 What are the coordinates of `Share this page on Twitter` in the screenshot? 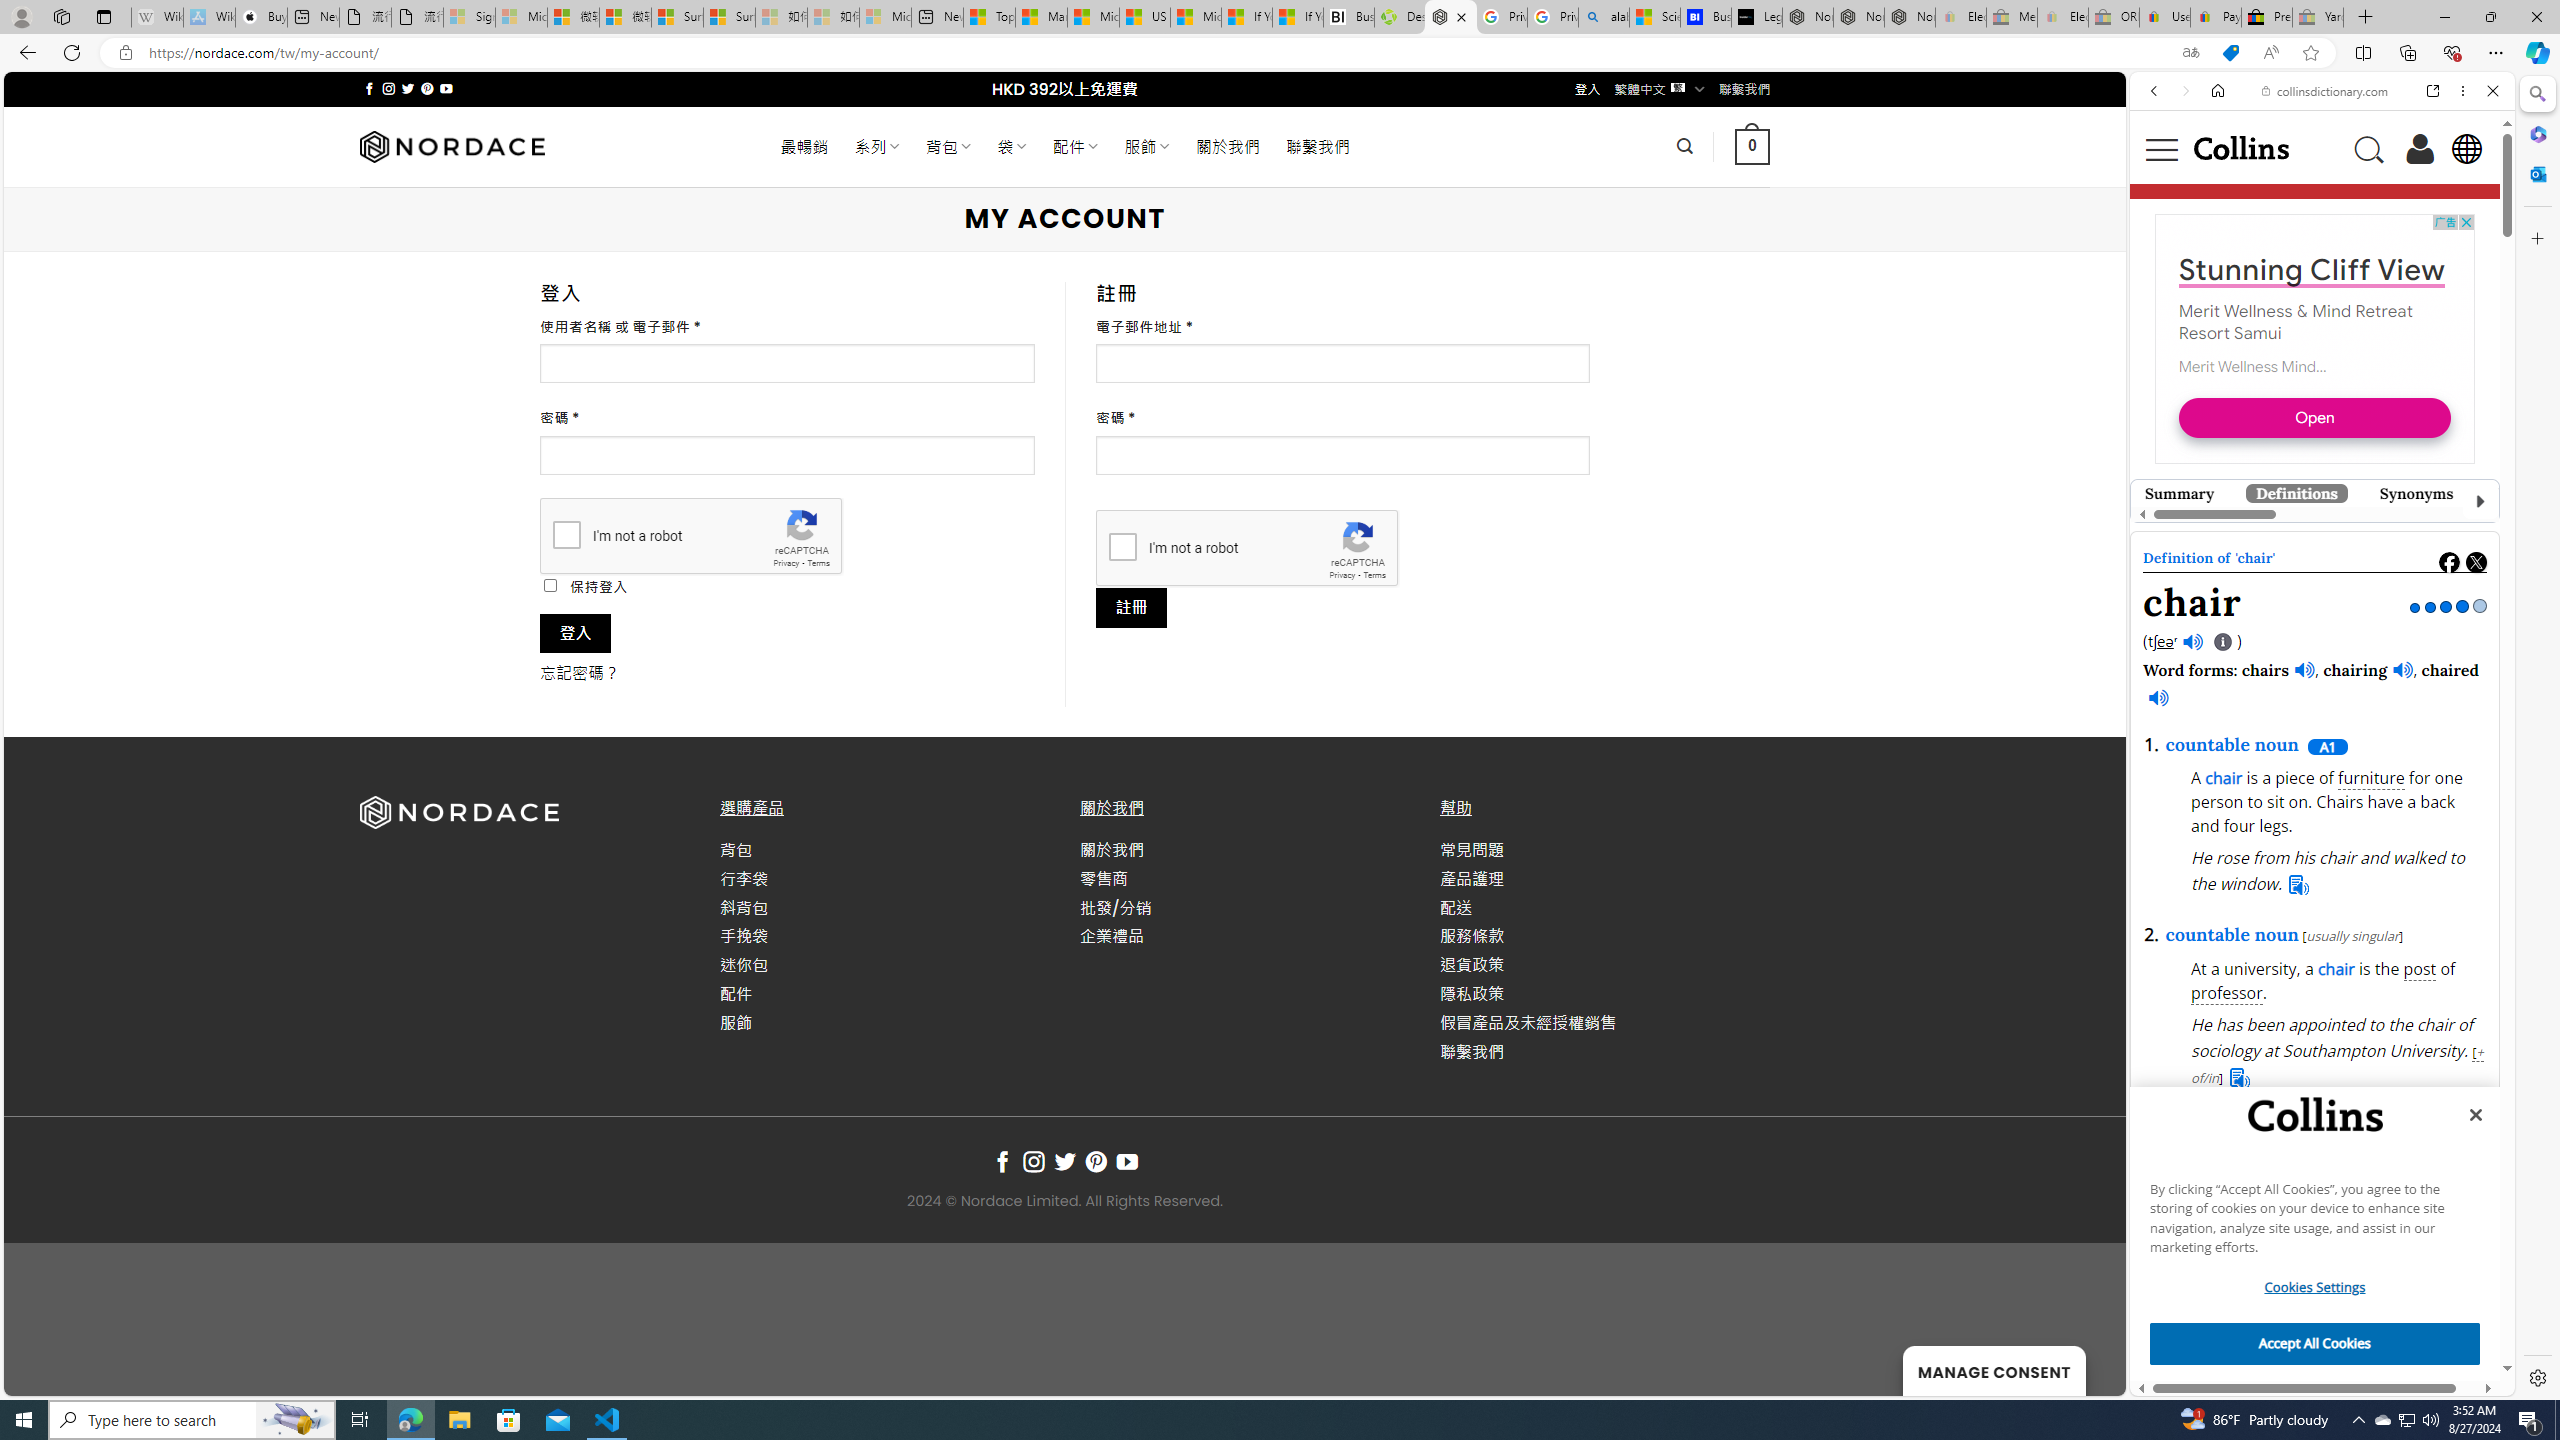 It's located at (2475, 562).